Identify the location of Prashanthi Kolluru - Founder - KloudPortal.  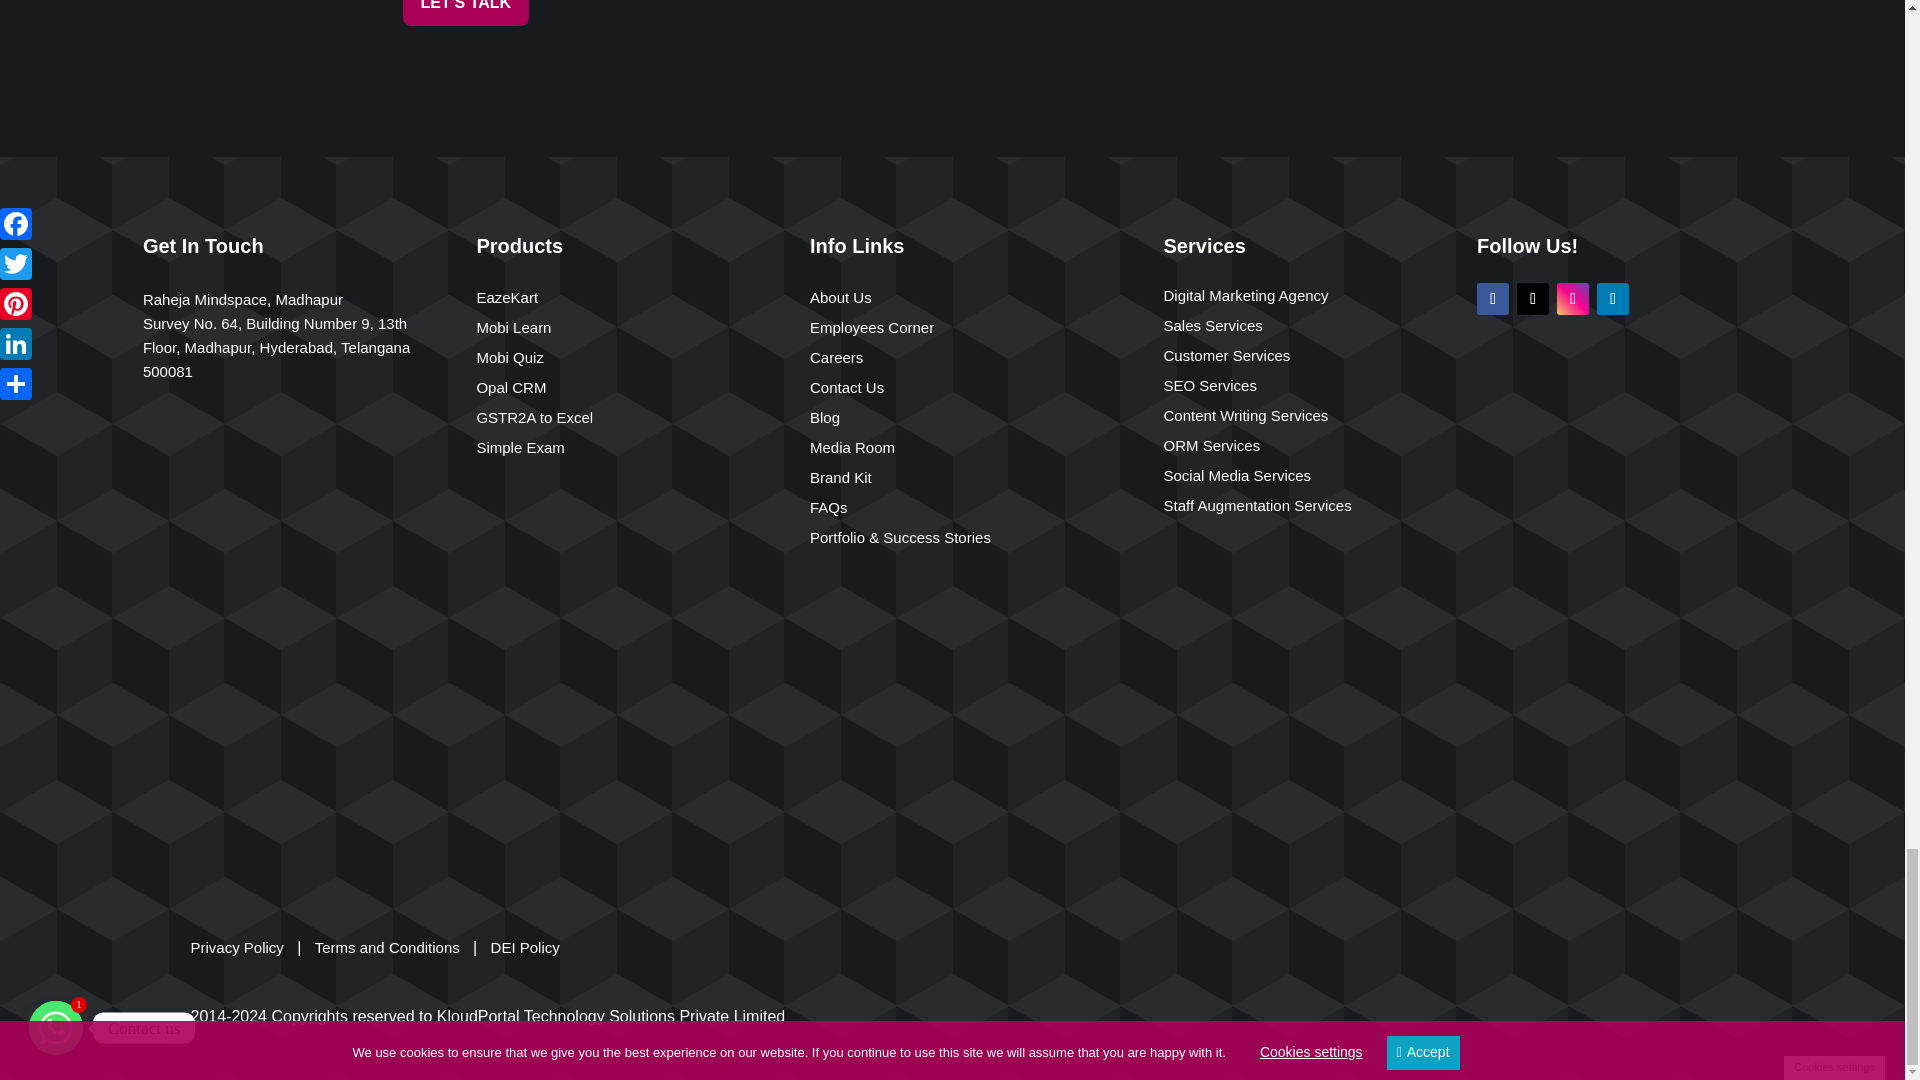
(1280, 2).